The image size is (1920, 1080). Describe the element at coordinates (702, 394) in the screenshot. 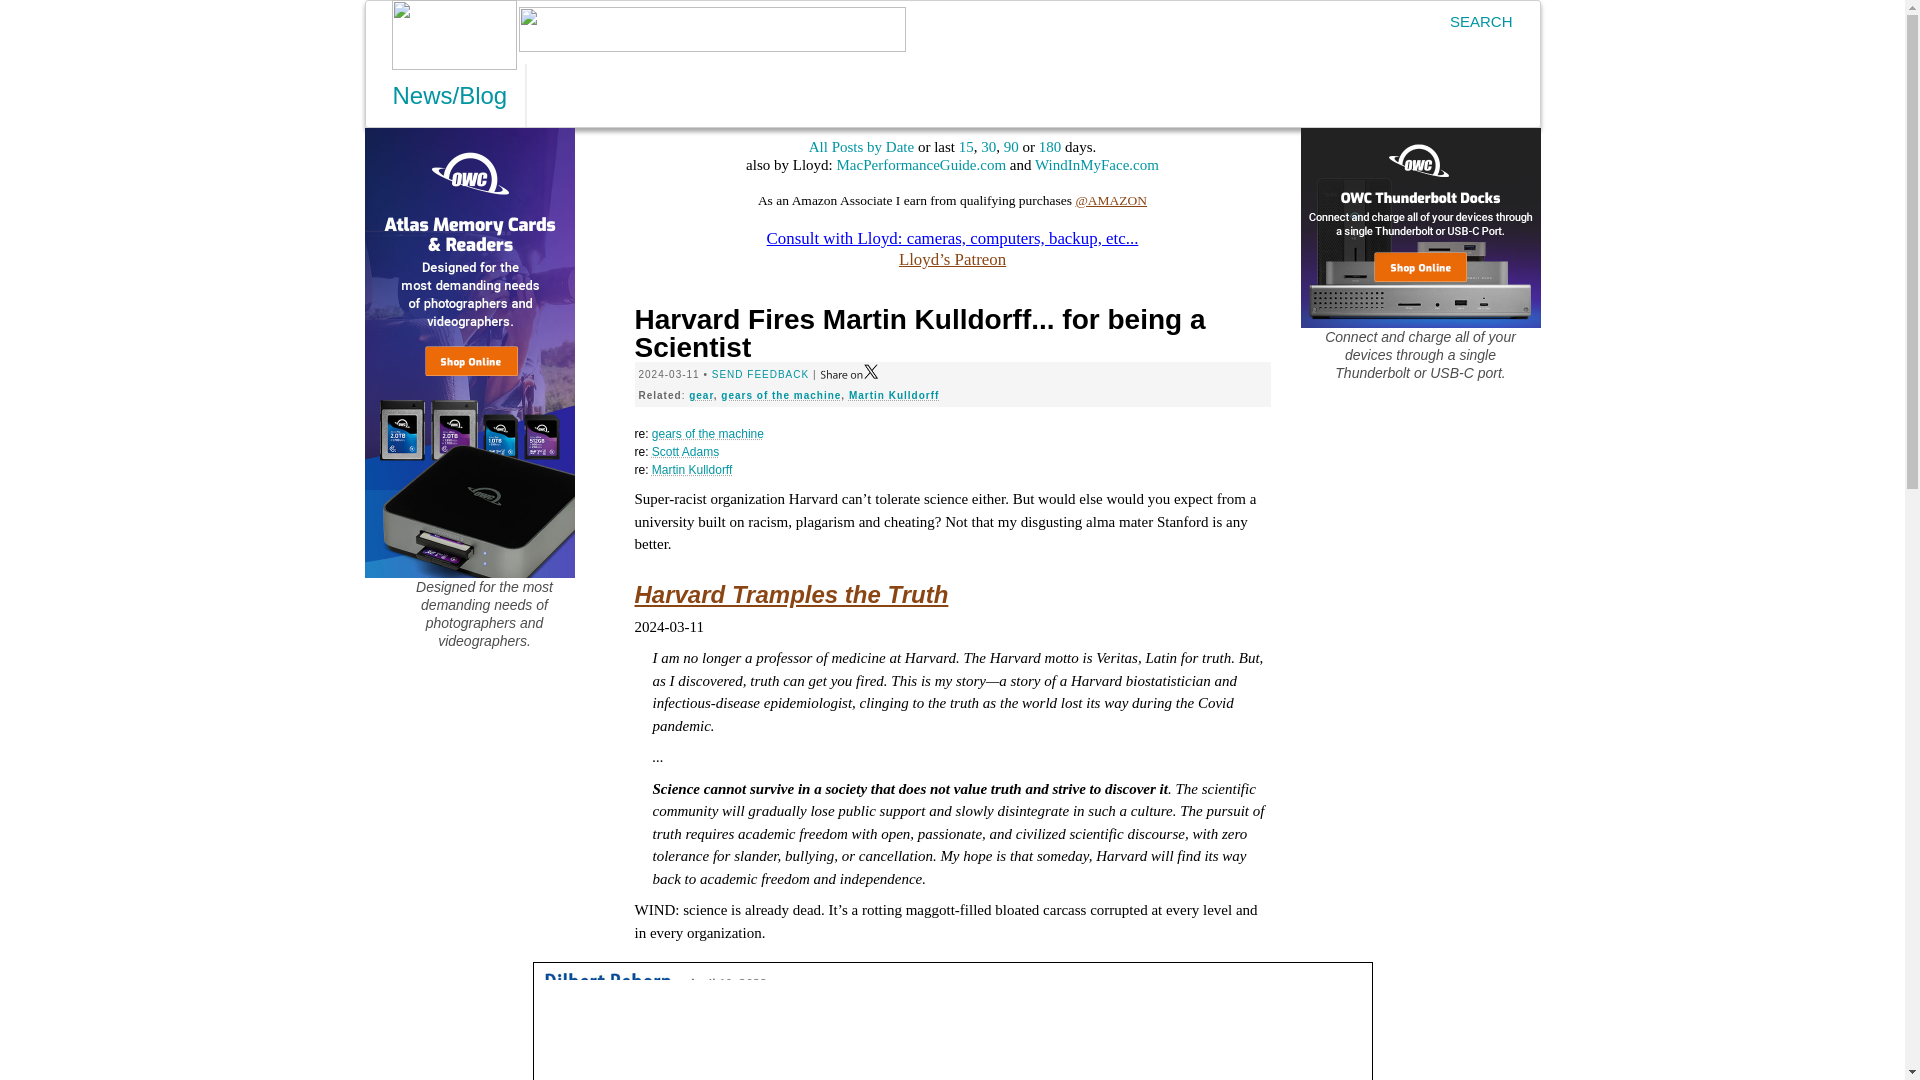

I see `gear` at that location.